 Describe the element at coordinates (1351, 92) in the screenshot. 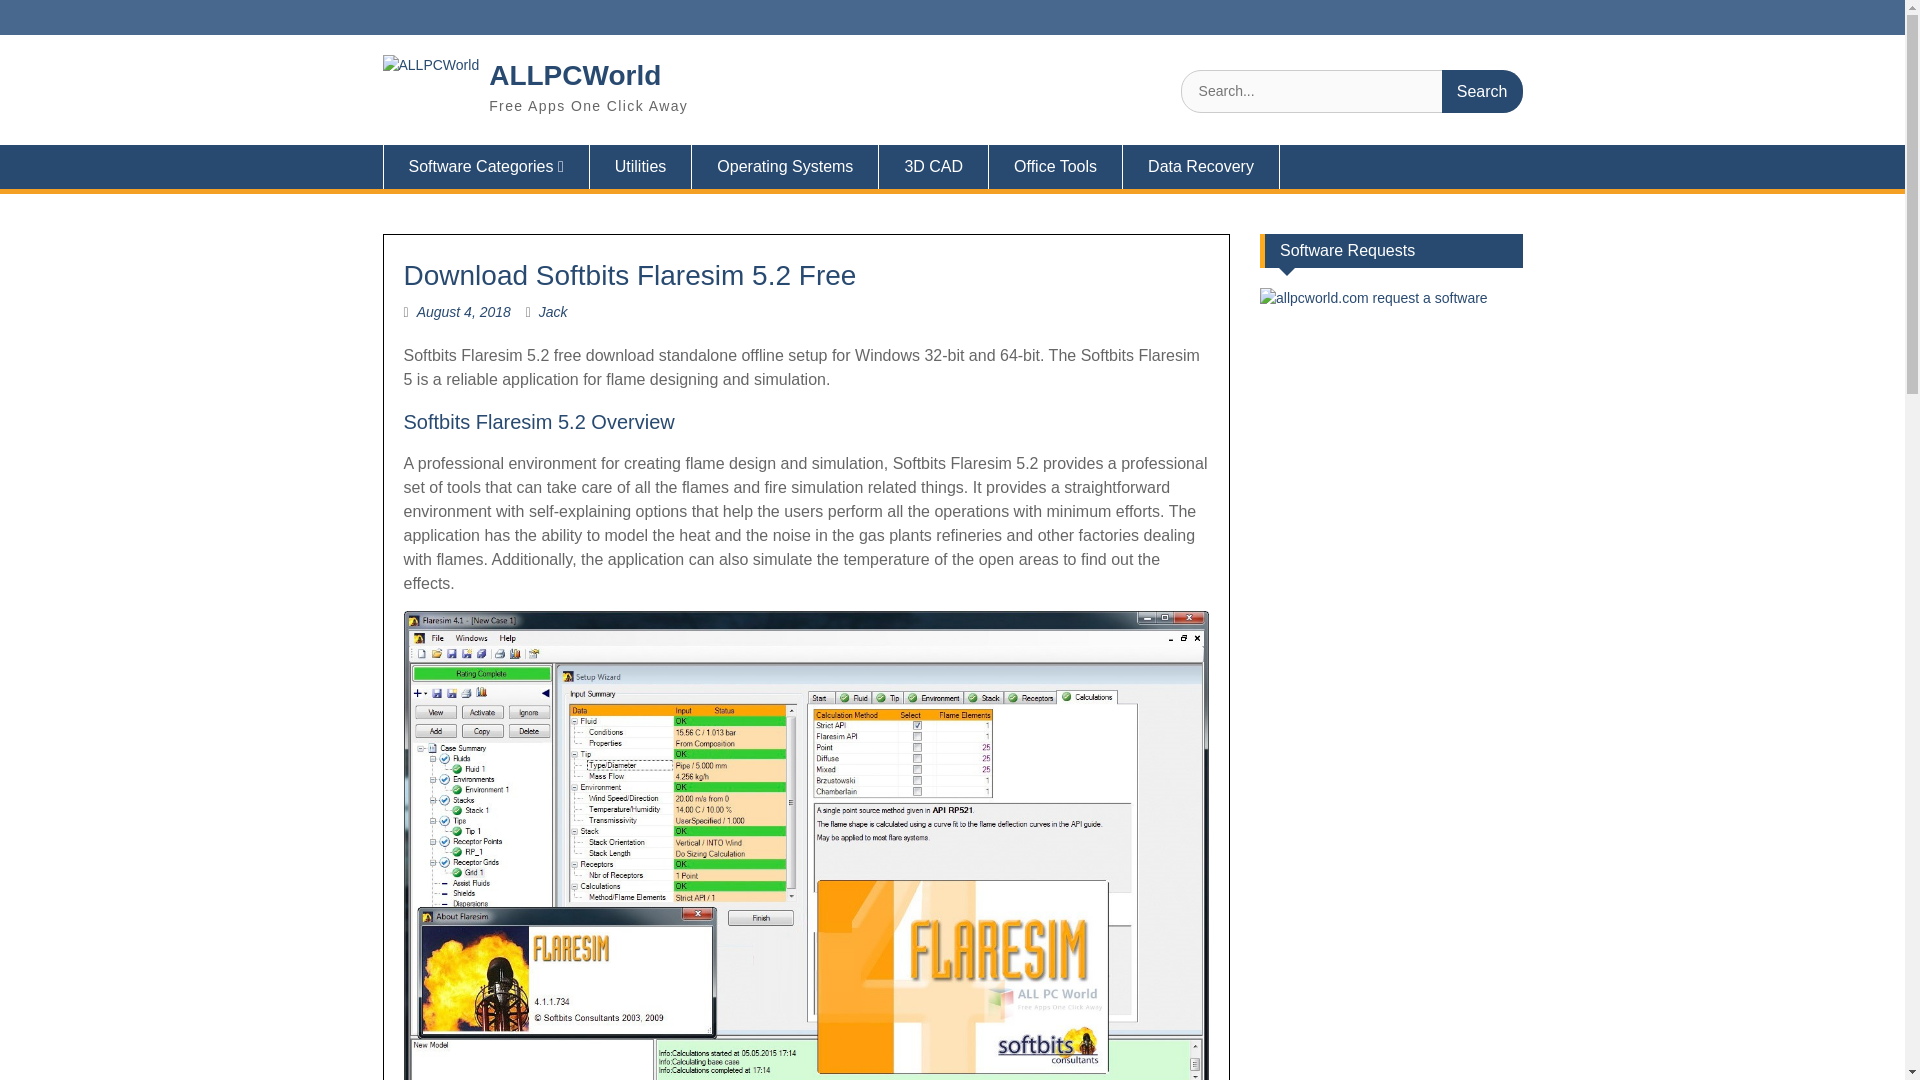

I see `Search for:` at that location.